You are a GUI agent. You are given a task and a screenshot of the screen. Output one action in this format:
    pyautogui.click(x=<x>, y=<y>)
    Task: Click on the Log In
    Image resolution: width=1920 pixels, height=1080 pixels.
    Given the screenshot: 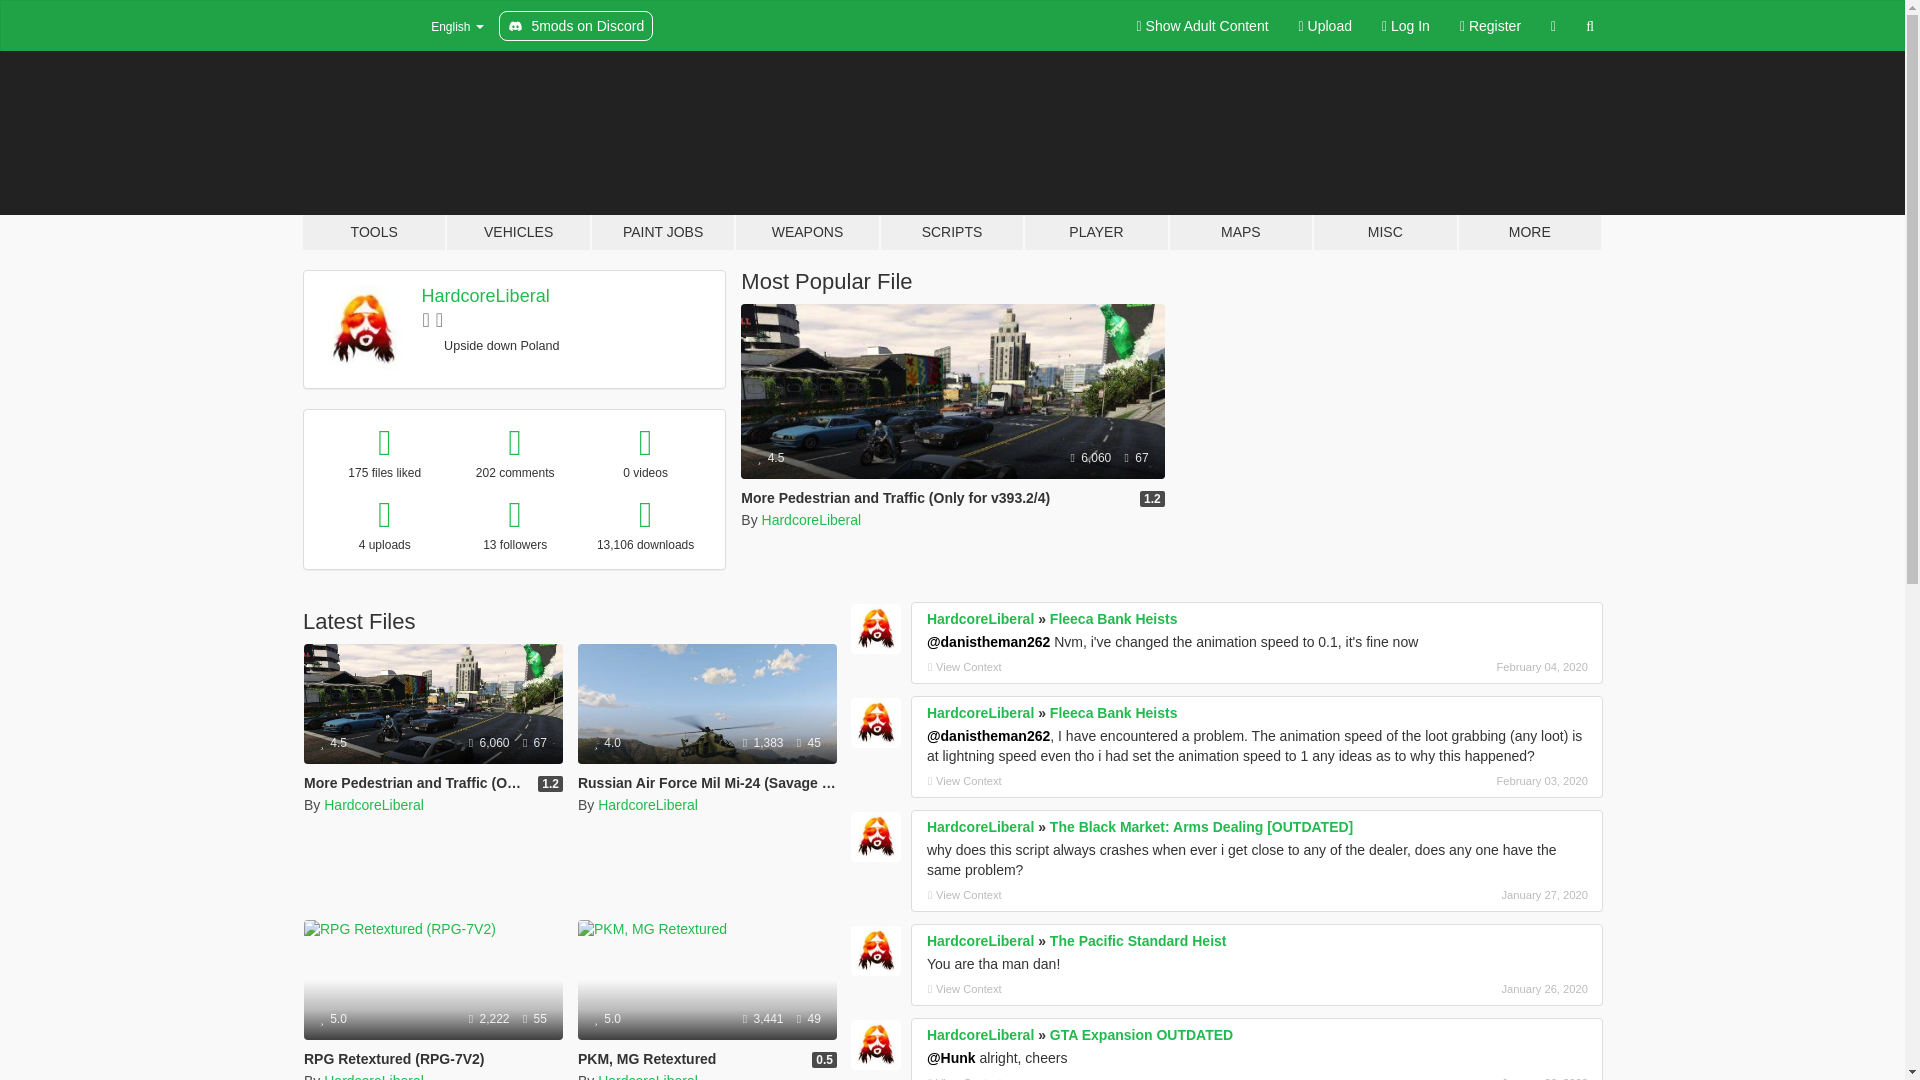 What is the action you would take?
    pyautogui.click(x=1406, y=26)
    